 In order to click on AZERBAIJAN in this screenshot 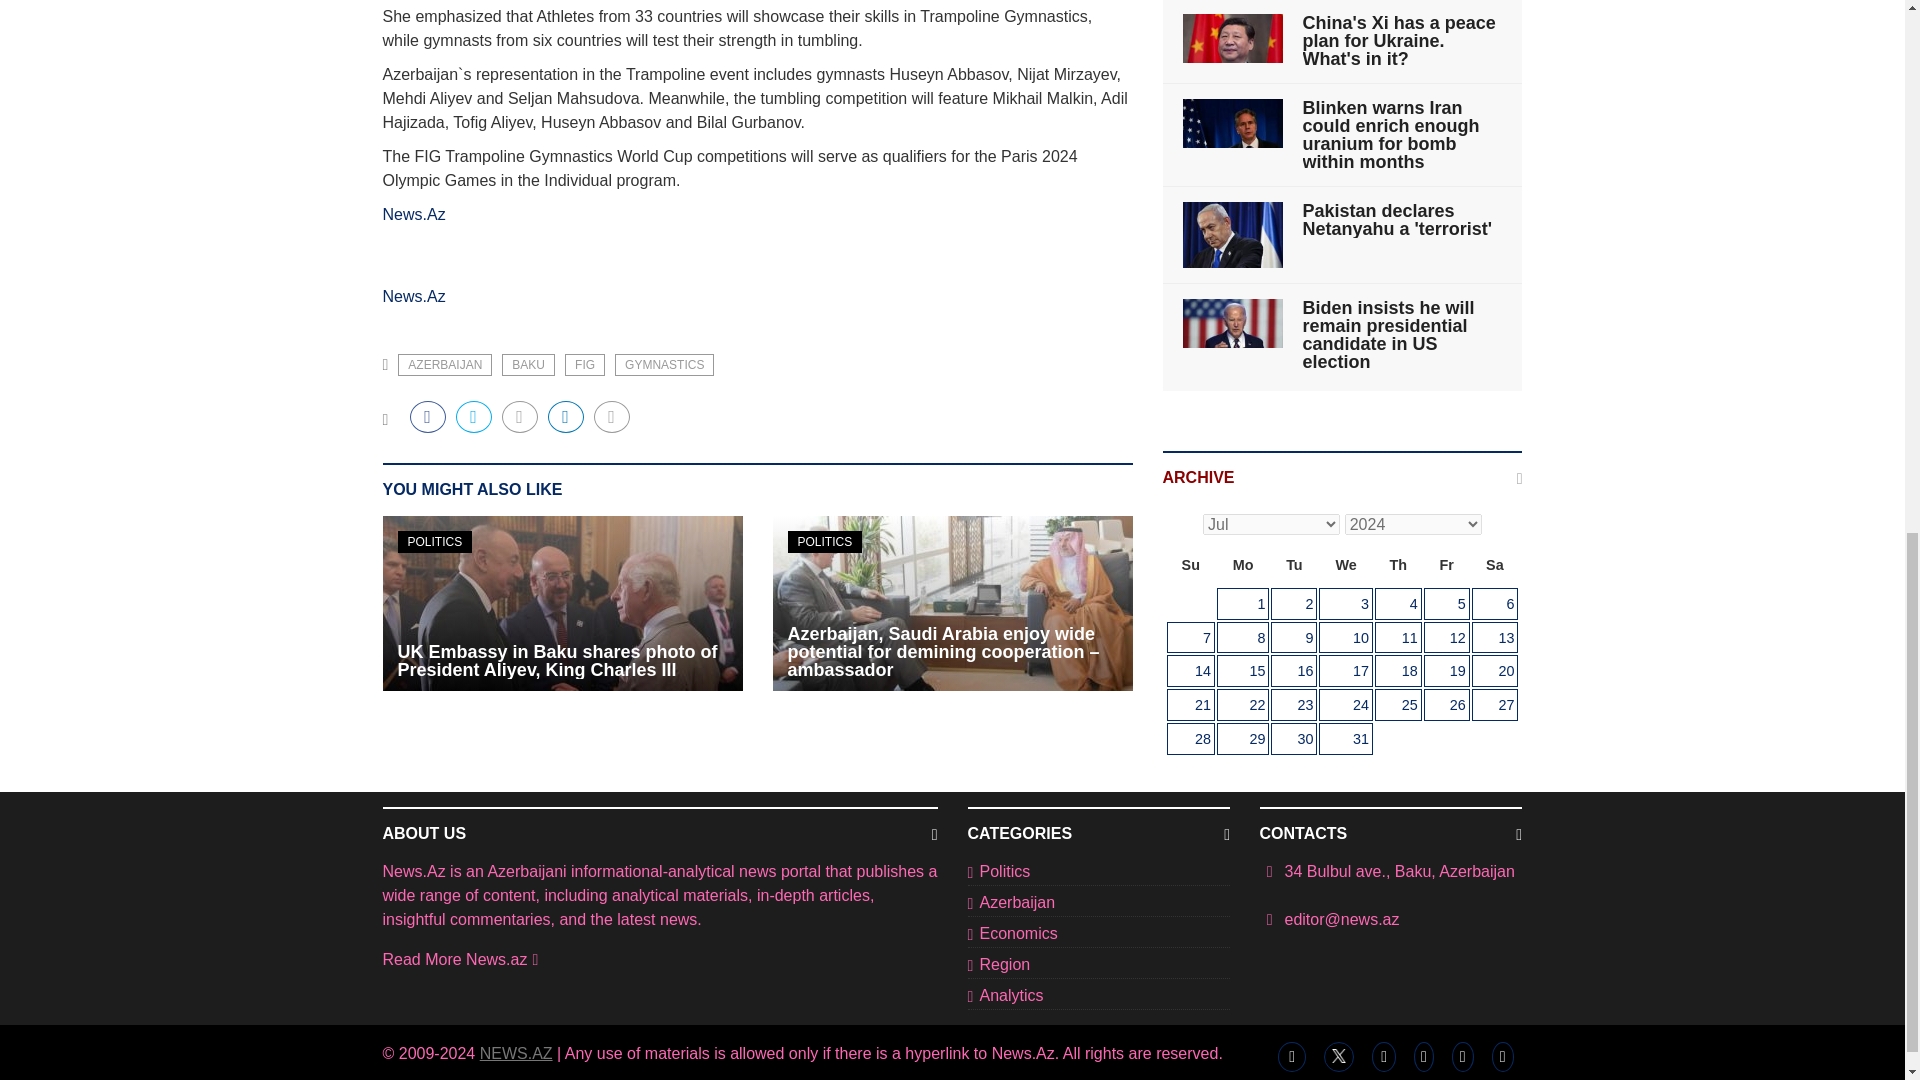, I will do `click(444, 364)`.